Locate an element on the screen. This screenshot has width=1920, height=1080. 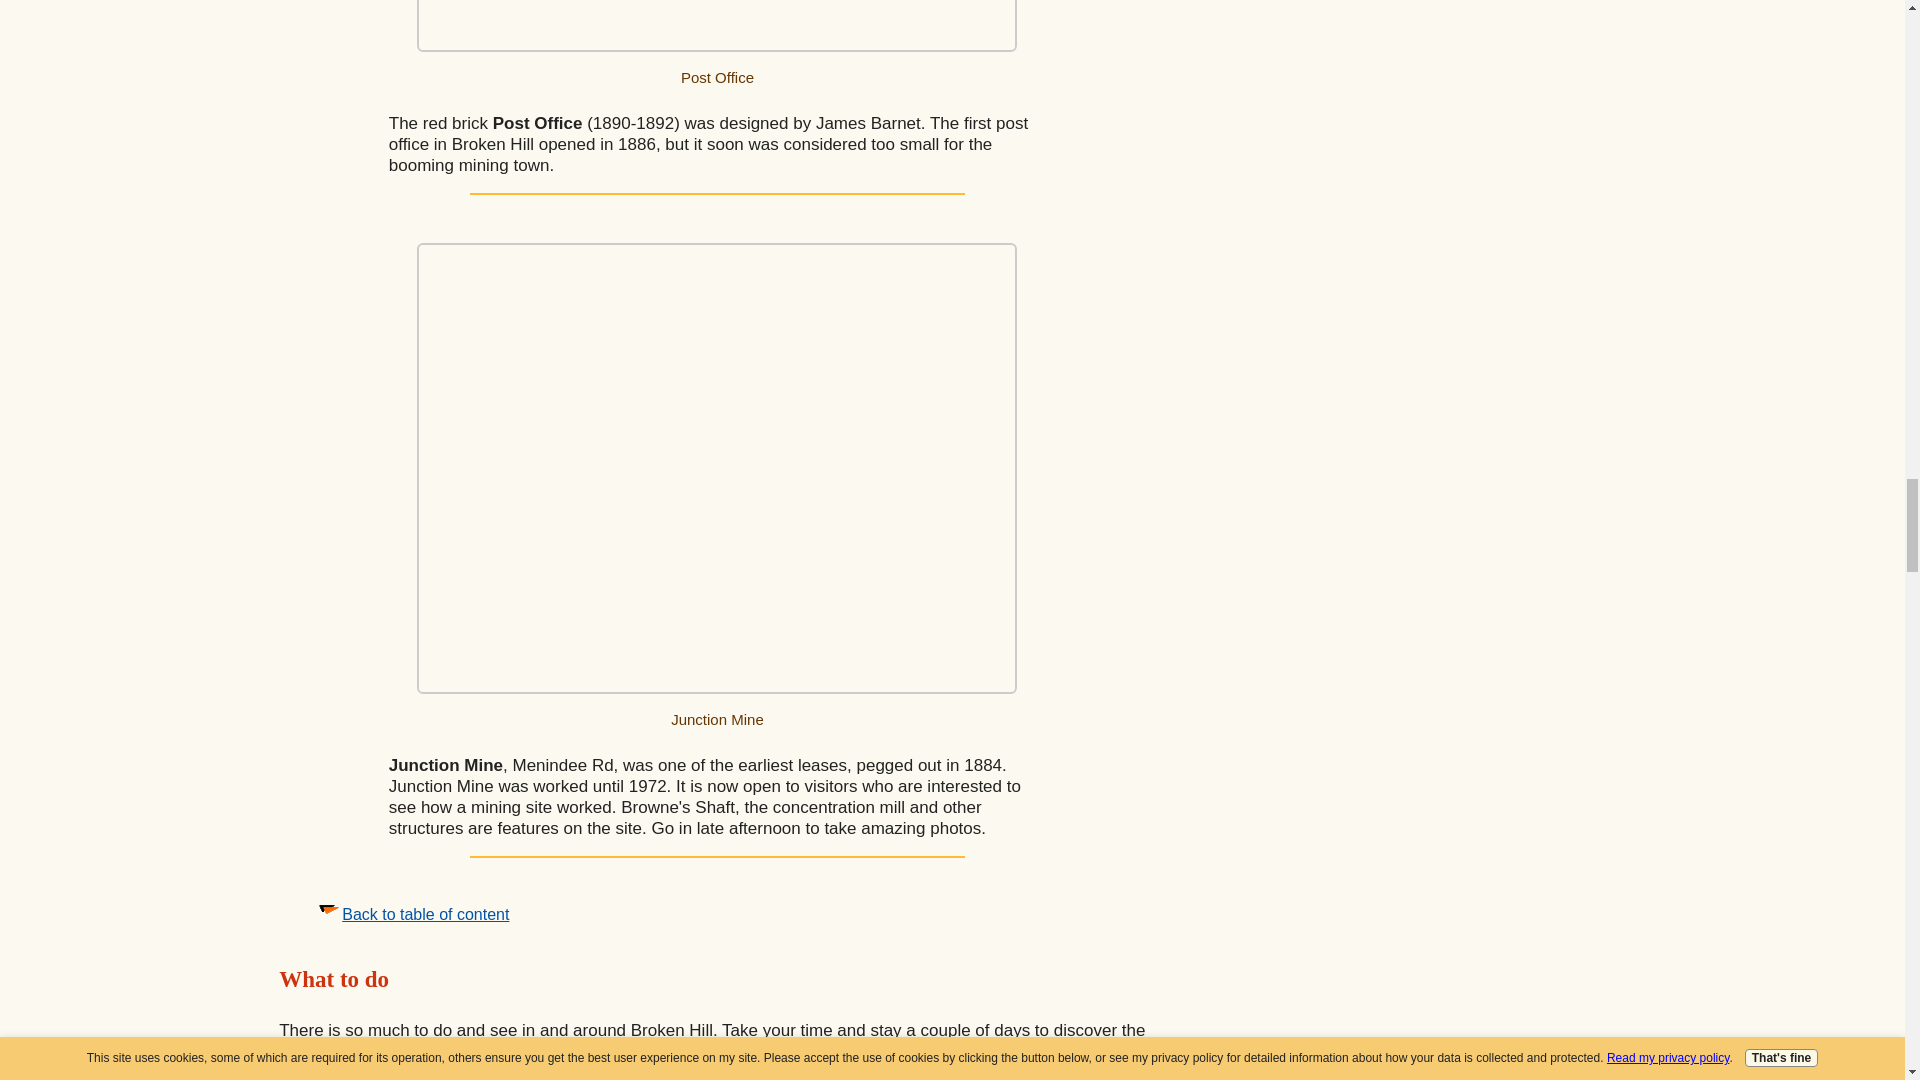
Impressive brick building with a large tower is located at coordinates (716, 26).